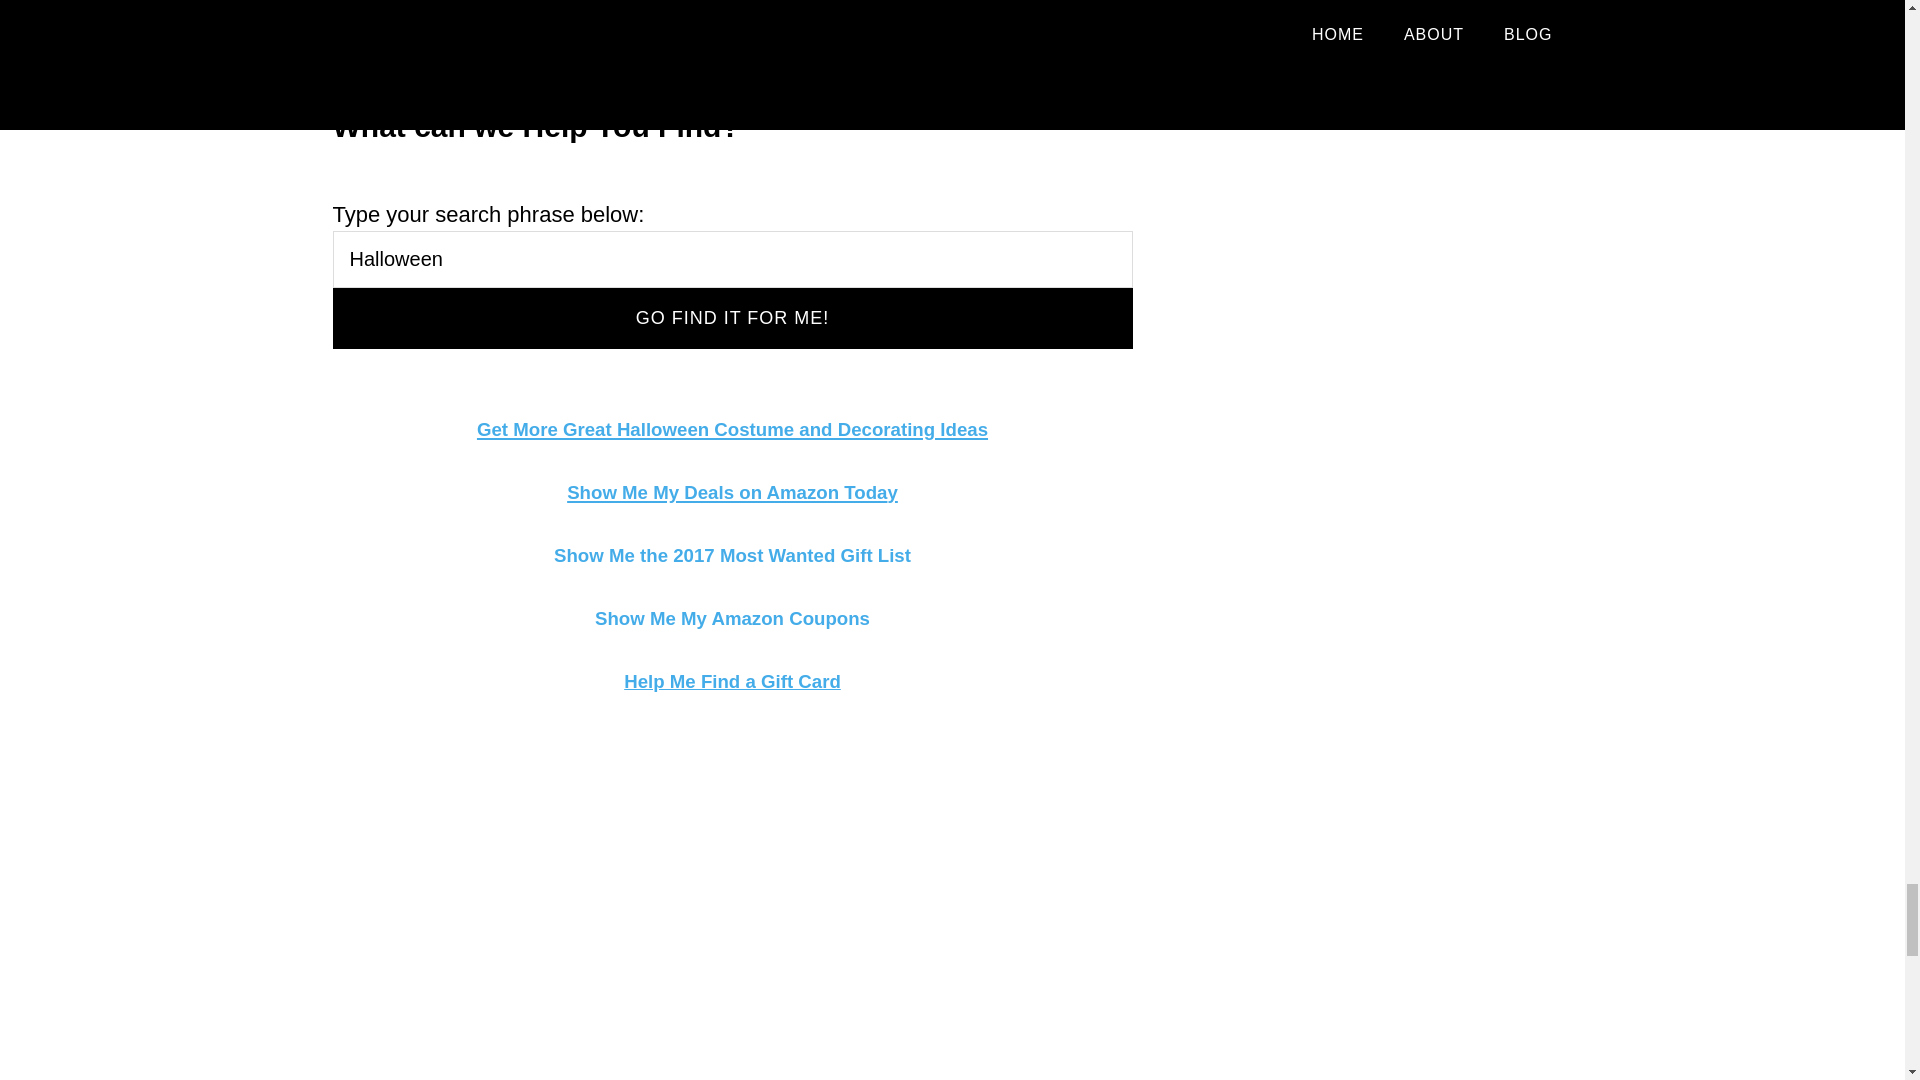 This screenshot has width=1920, height=1080. Describe the element at coordinates (732, 260) in the screenshot. I see `Halloween` at that location.